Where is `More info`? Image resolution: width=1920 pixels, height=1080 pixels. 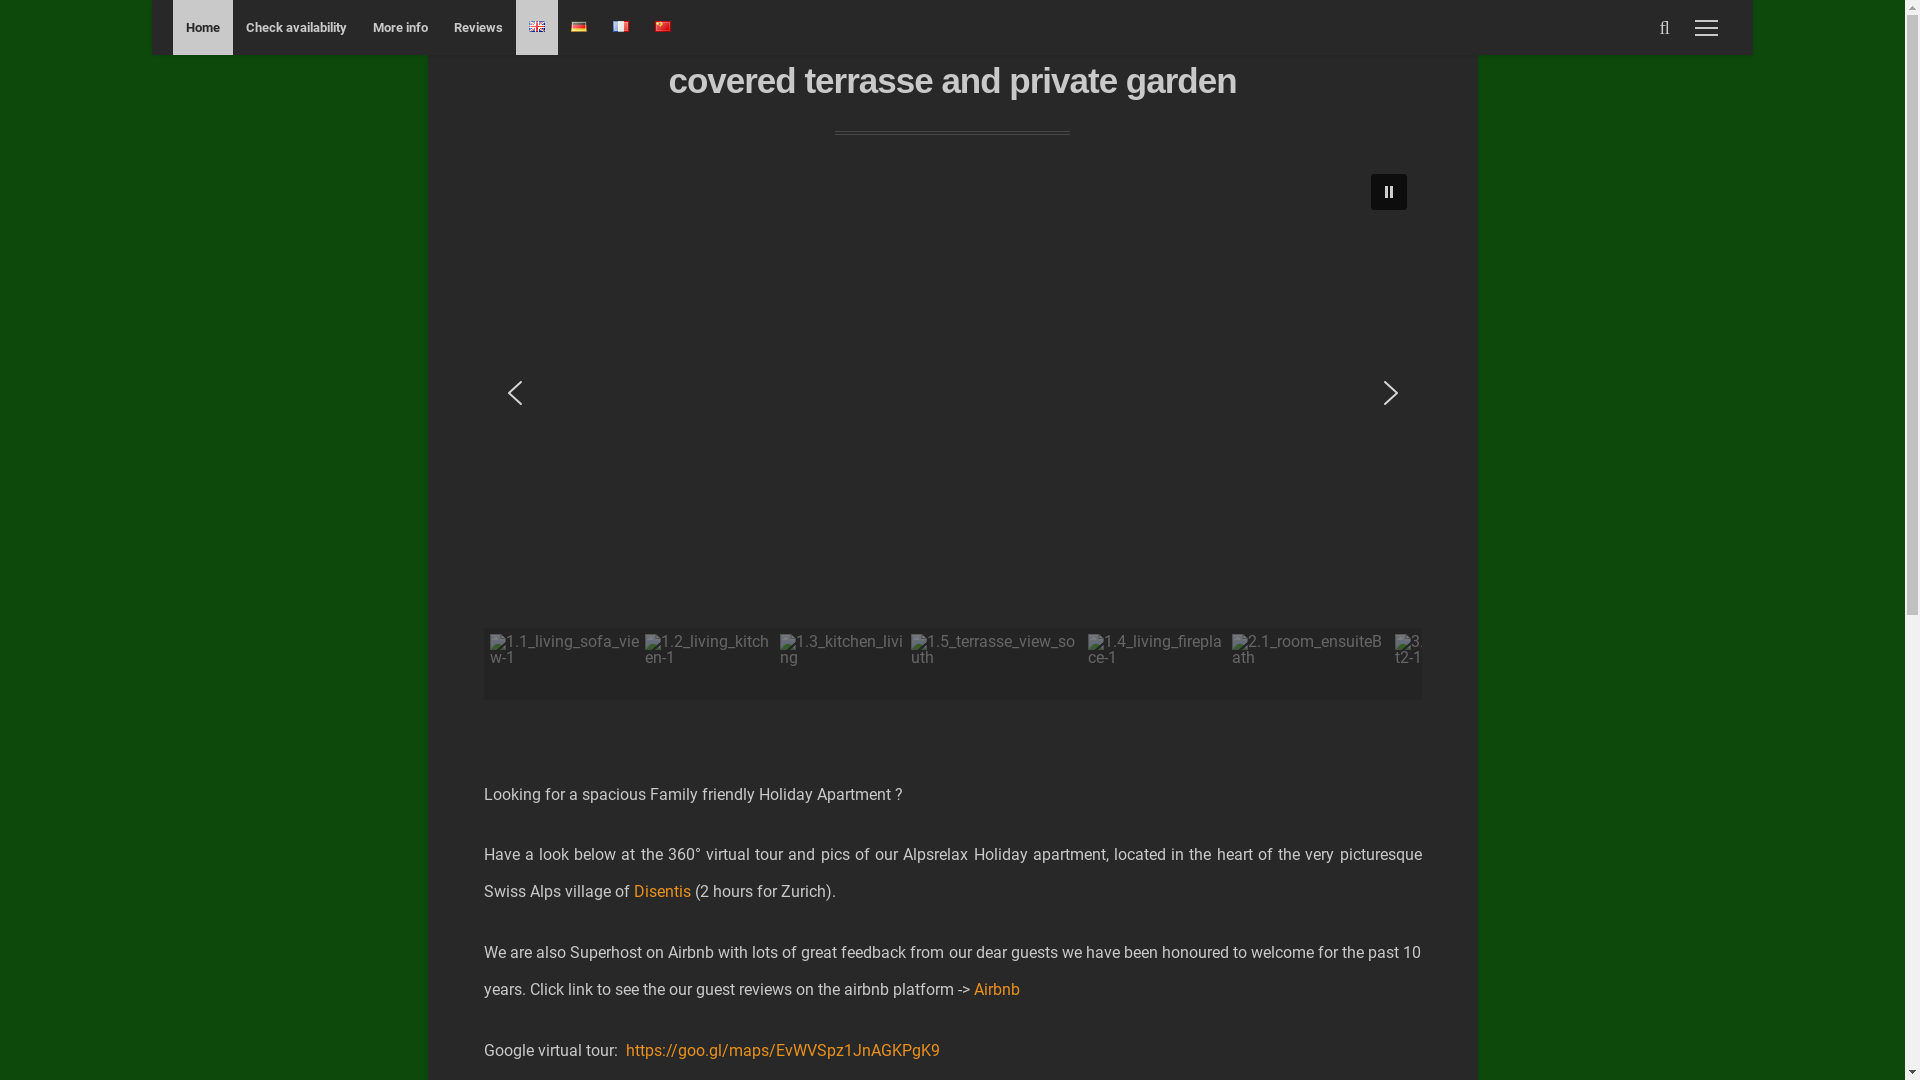
More info is located at coordinates (400, 28).